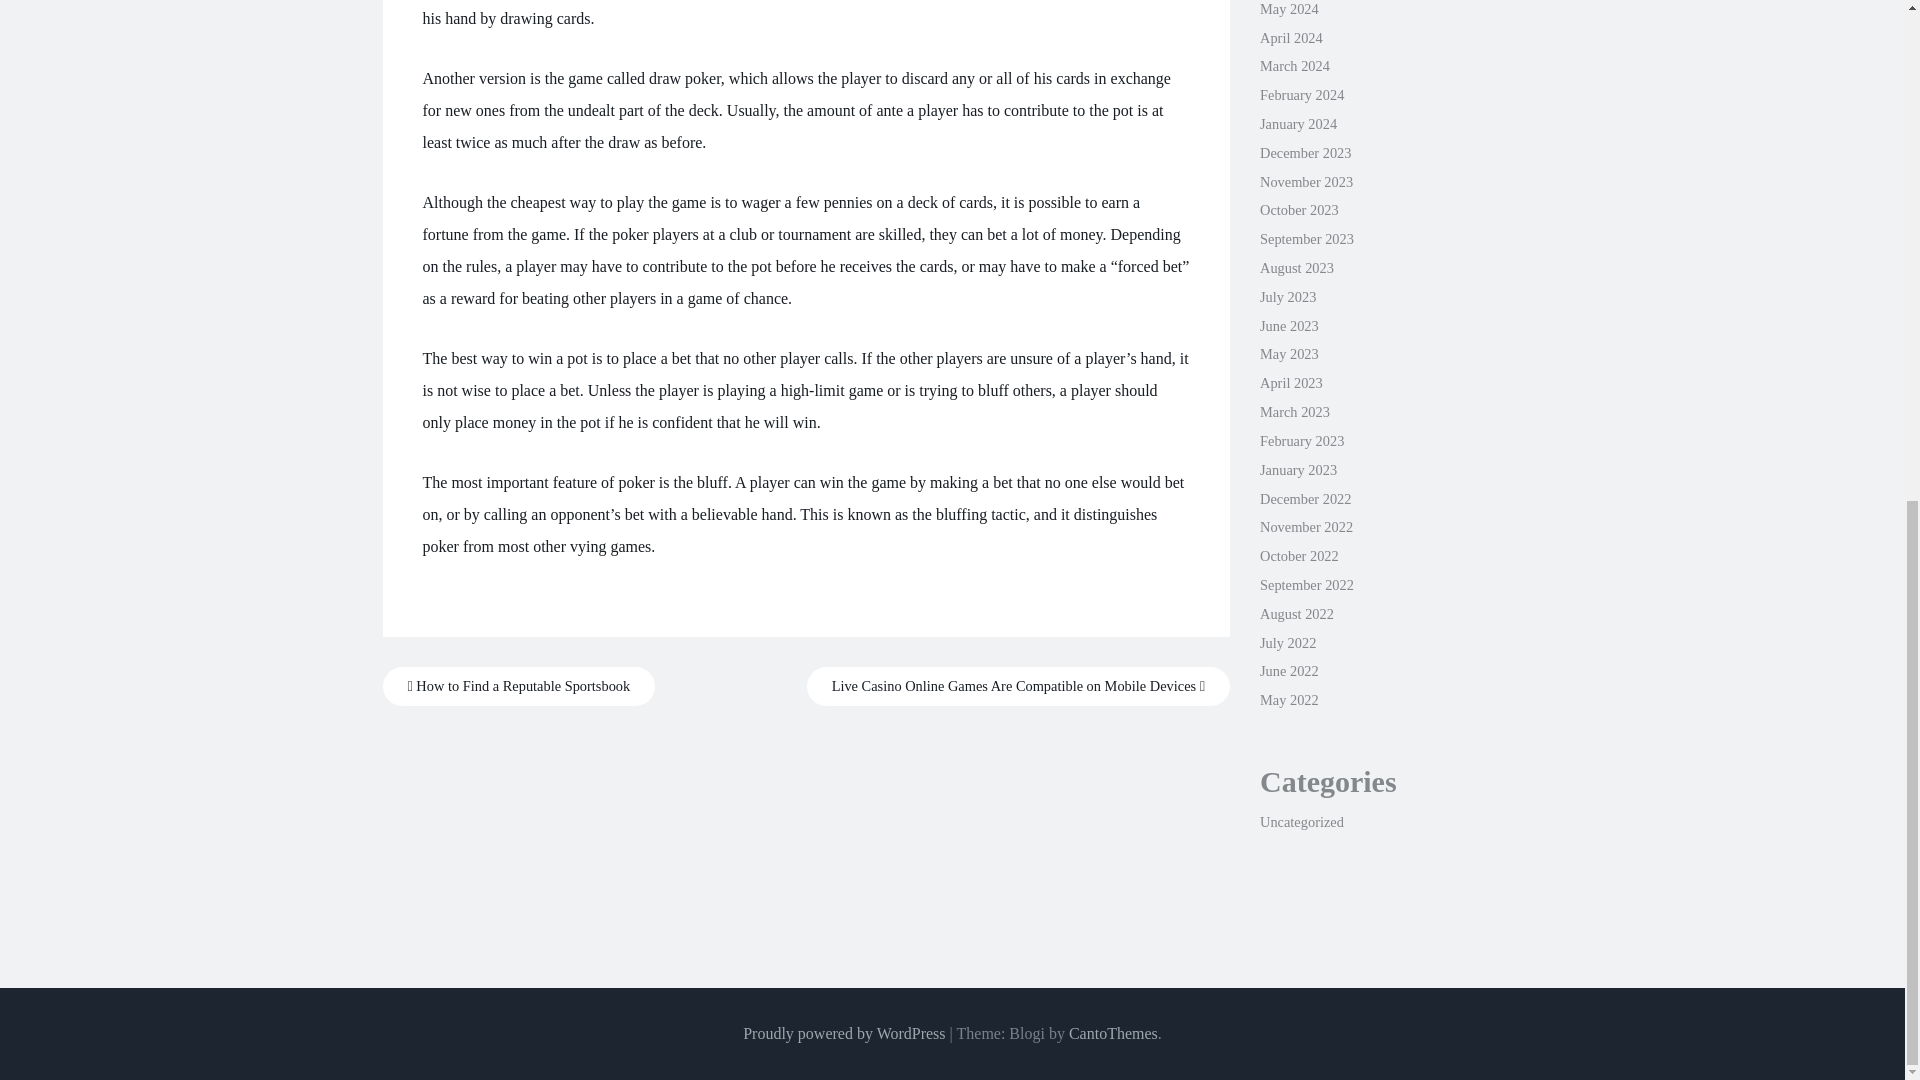  Describe the element at coordinates (1305, 152) in the screenshot. I see `December 2023` at that location.